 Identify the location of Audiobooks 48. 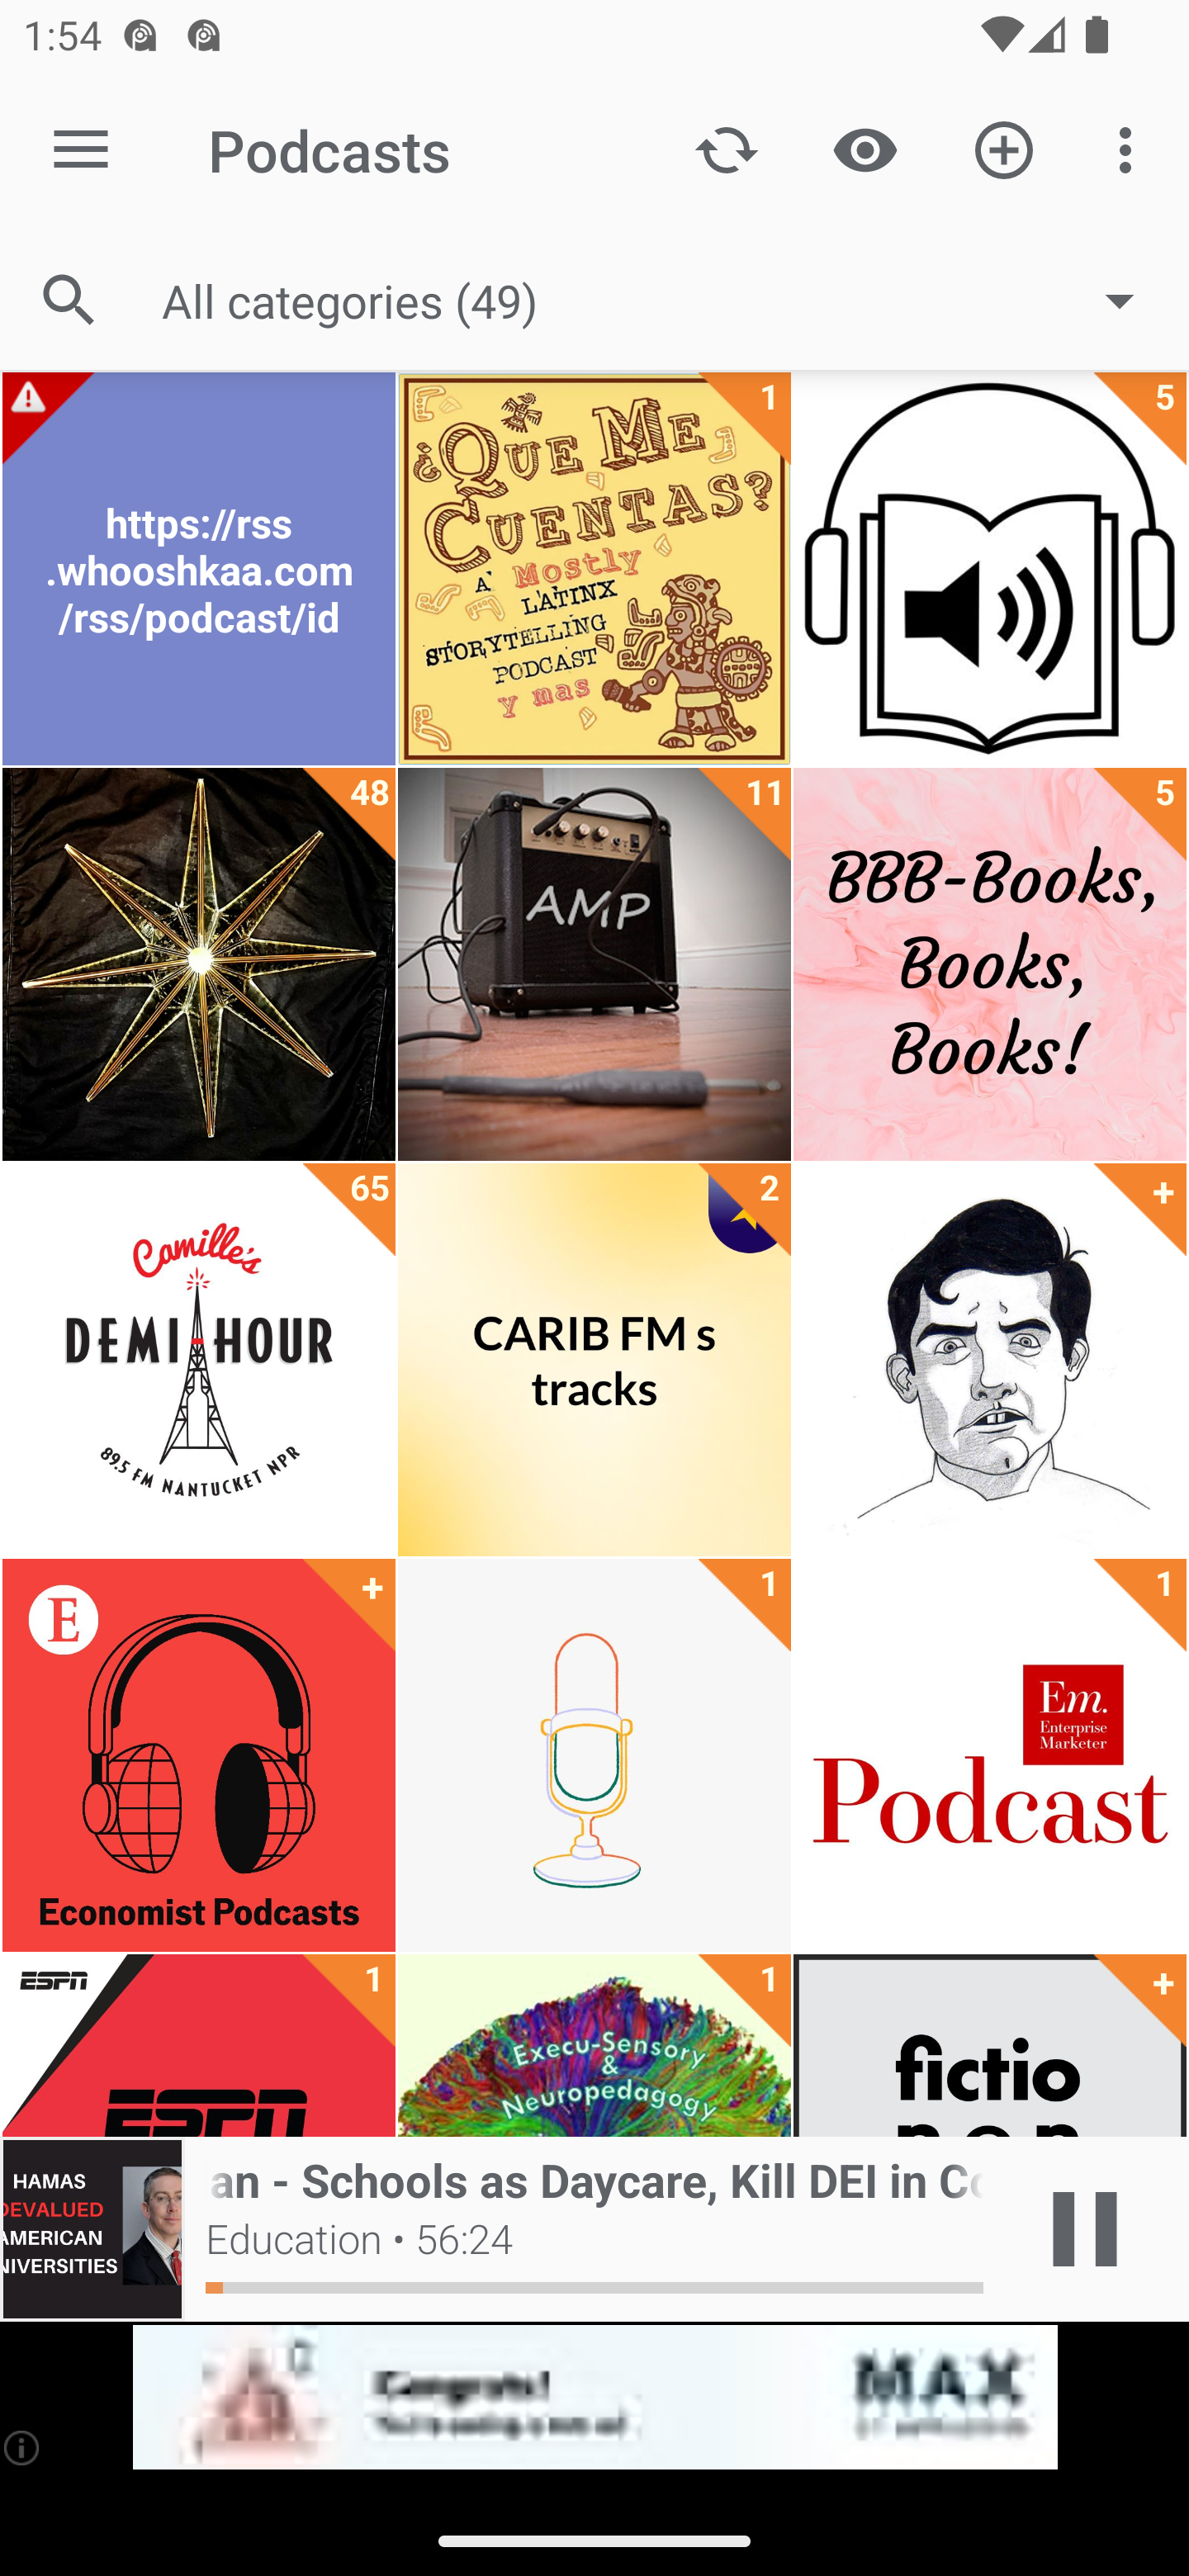
(198, 964).